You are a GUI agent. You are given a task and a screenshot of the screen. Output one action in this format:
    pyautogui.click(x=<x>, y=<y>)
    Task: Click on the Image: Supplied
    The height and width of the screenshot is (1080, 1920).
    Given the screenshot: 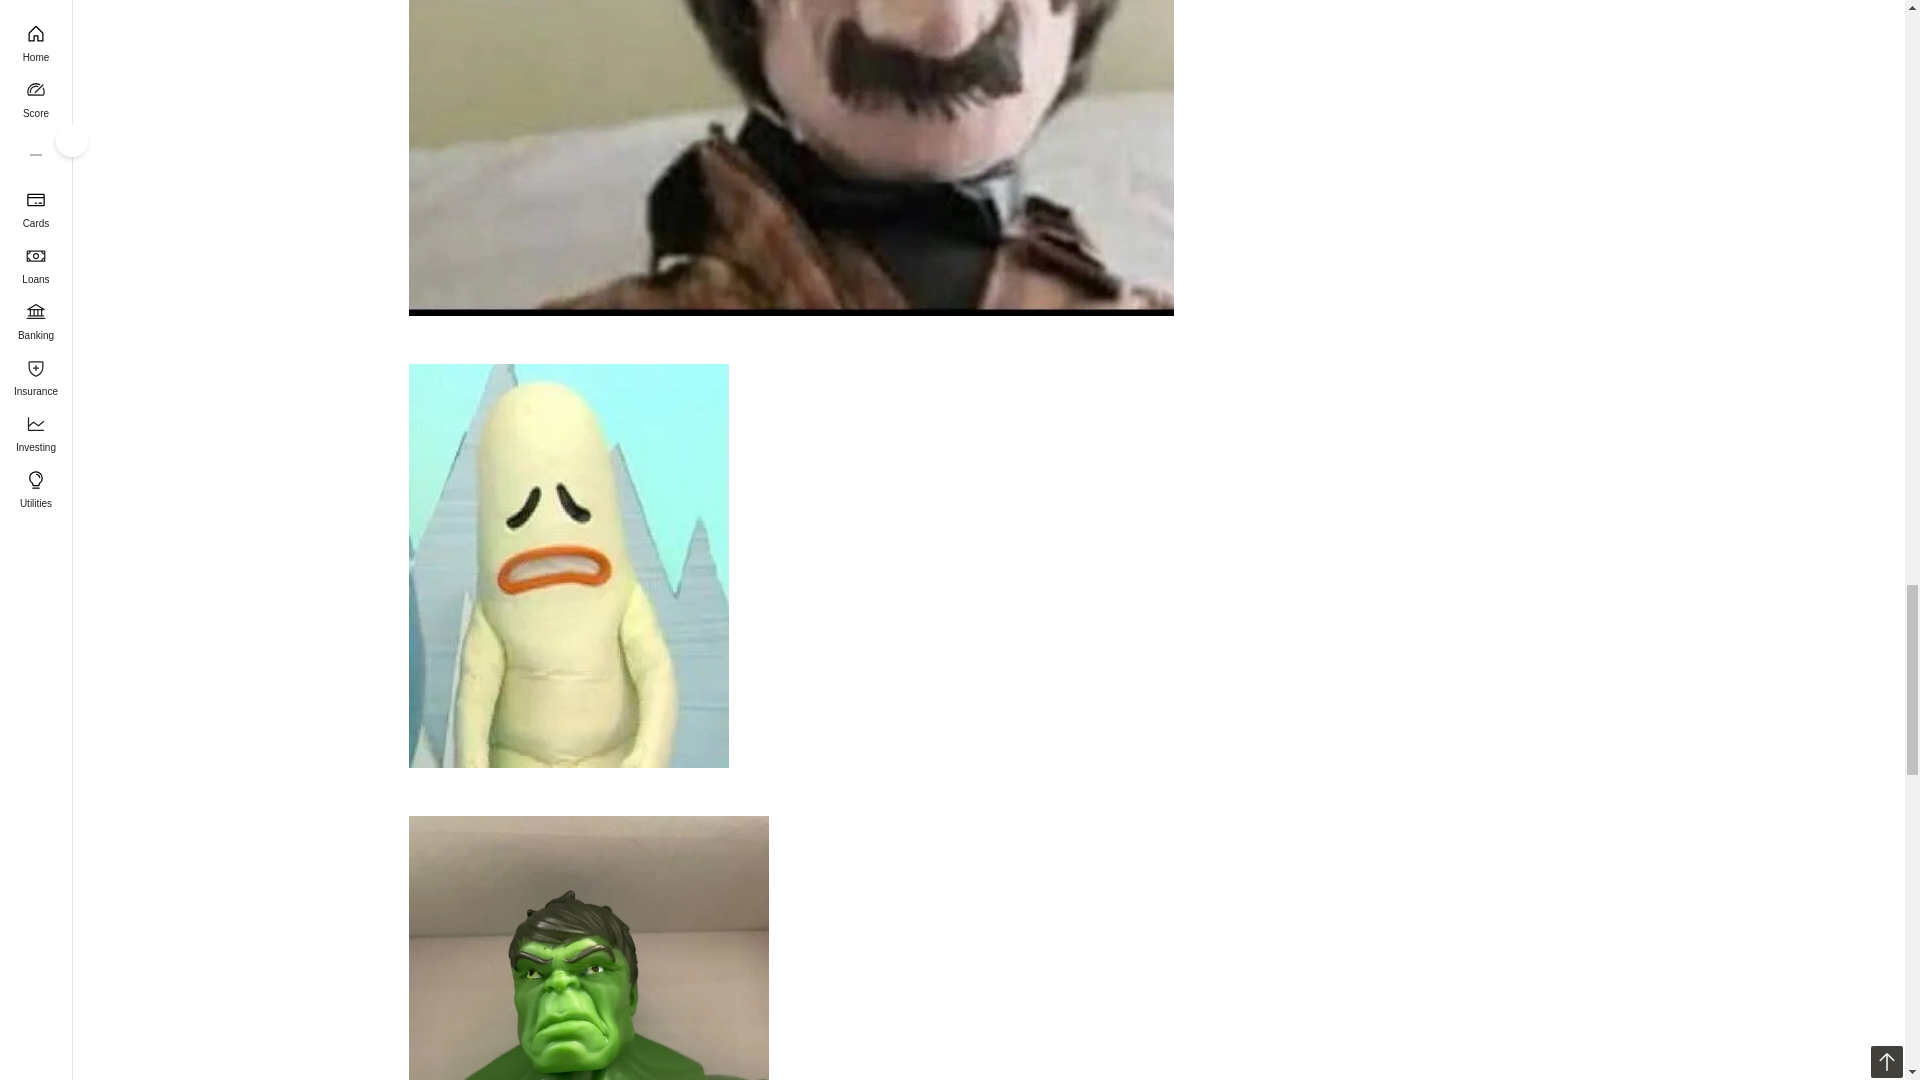 What is the action you would take?
    pyautogui.click(x=588, y=948)
    